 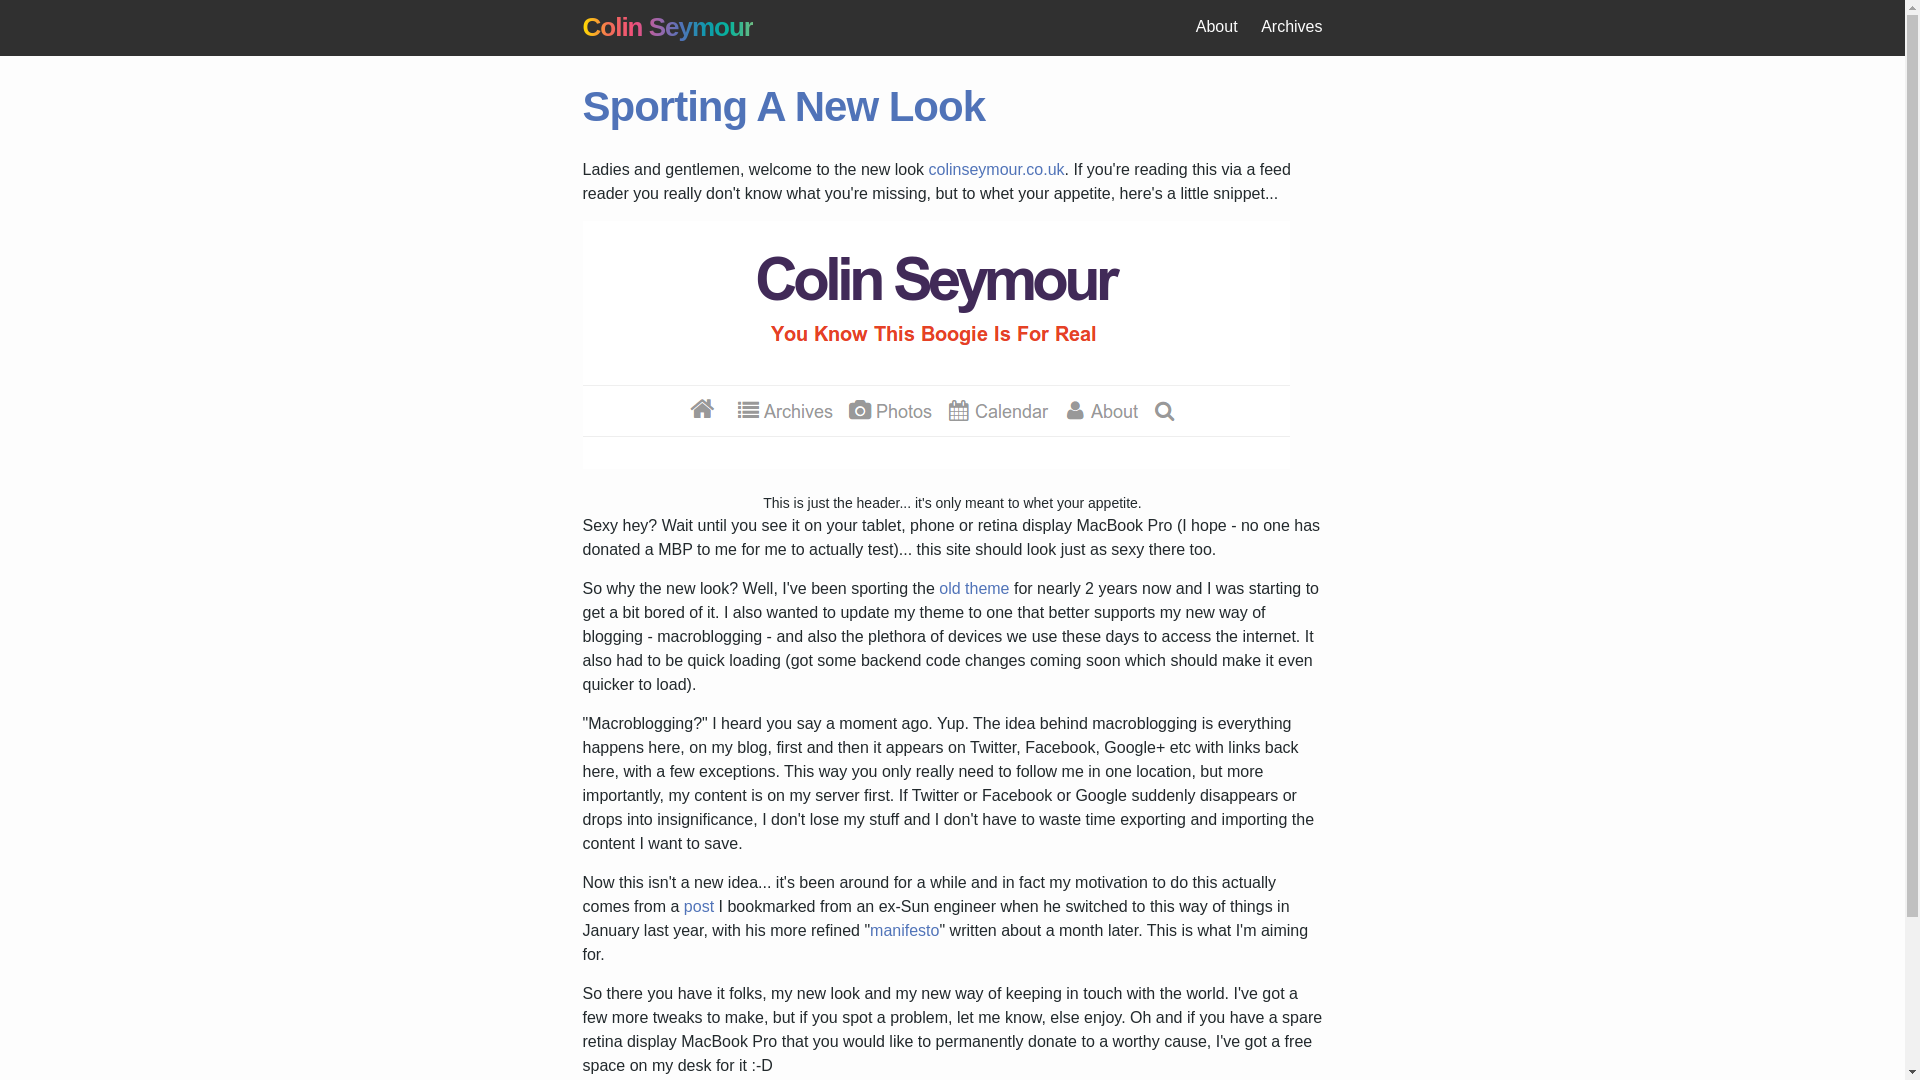 I want to click on post, so click(x=698, y=906).